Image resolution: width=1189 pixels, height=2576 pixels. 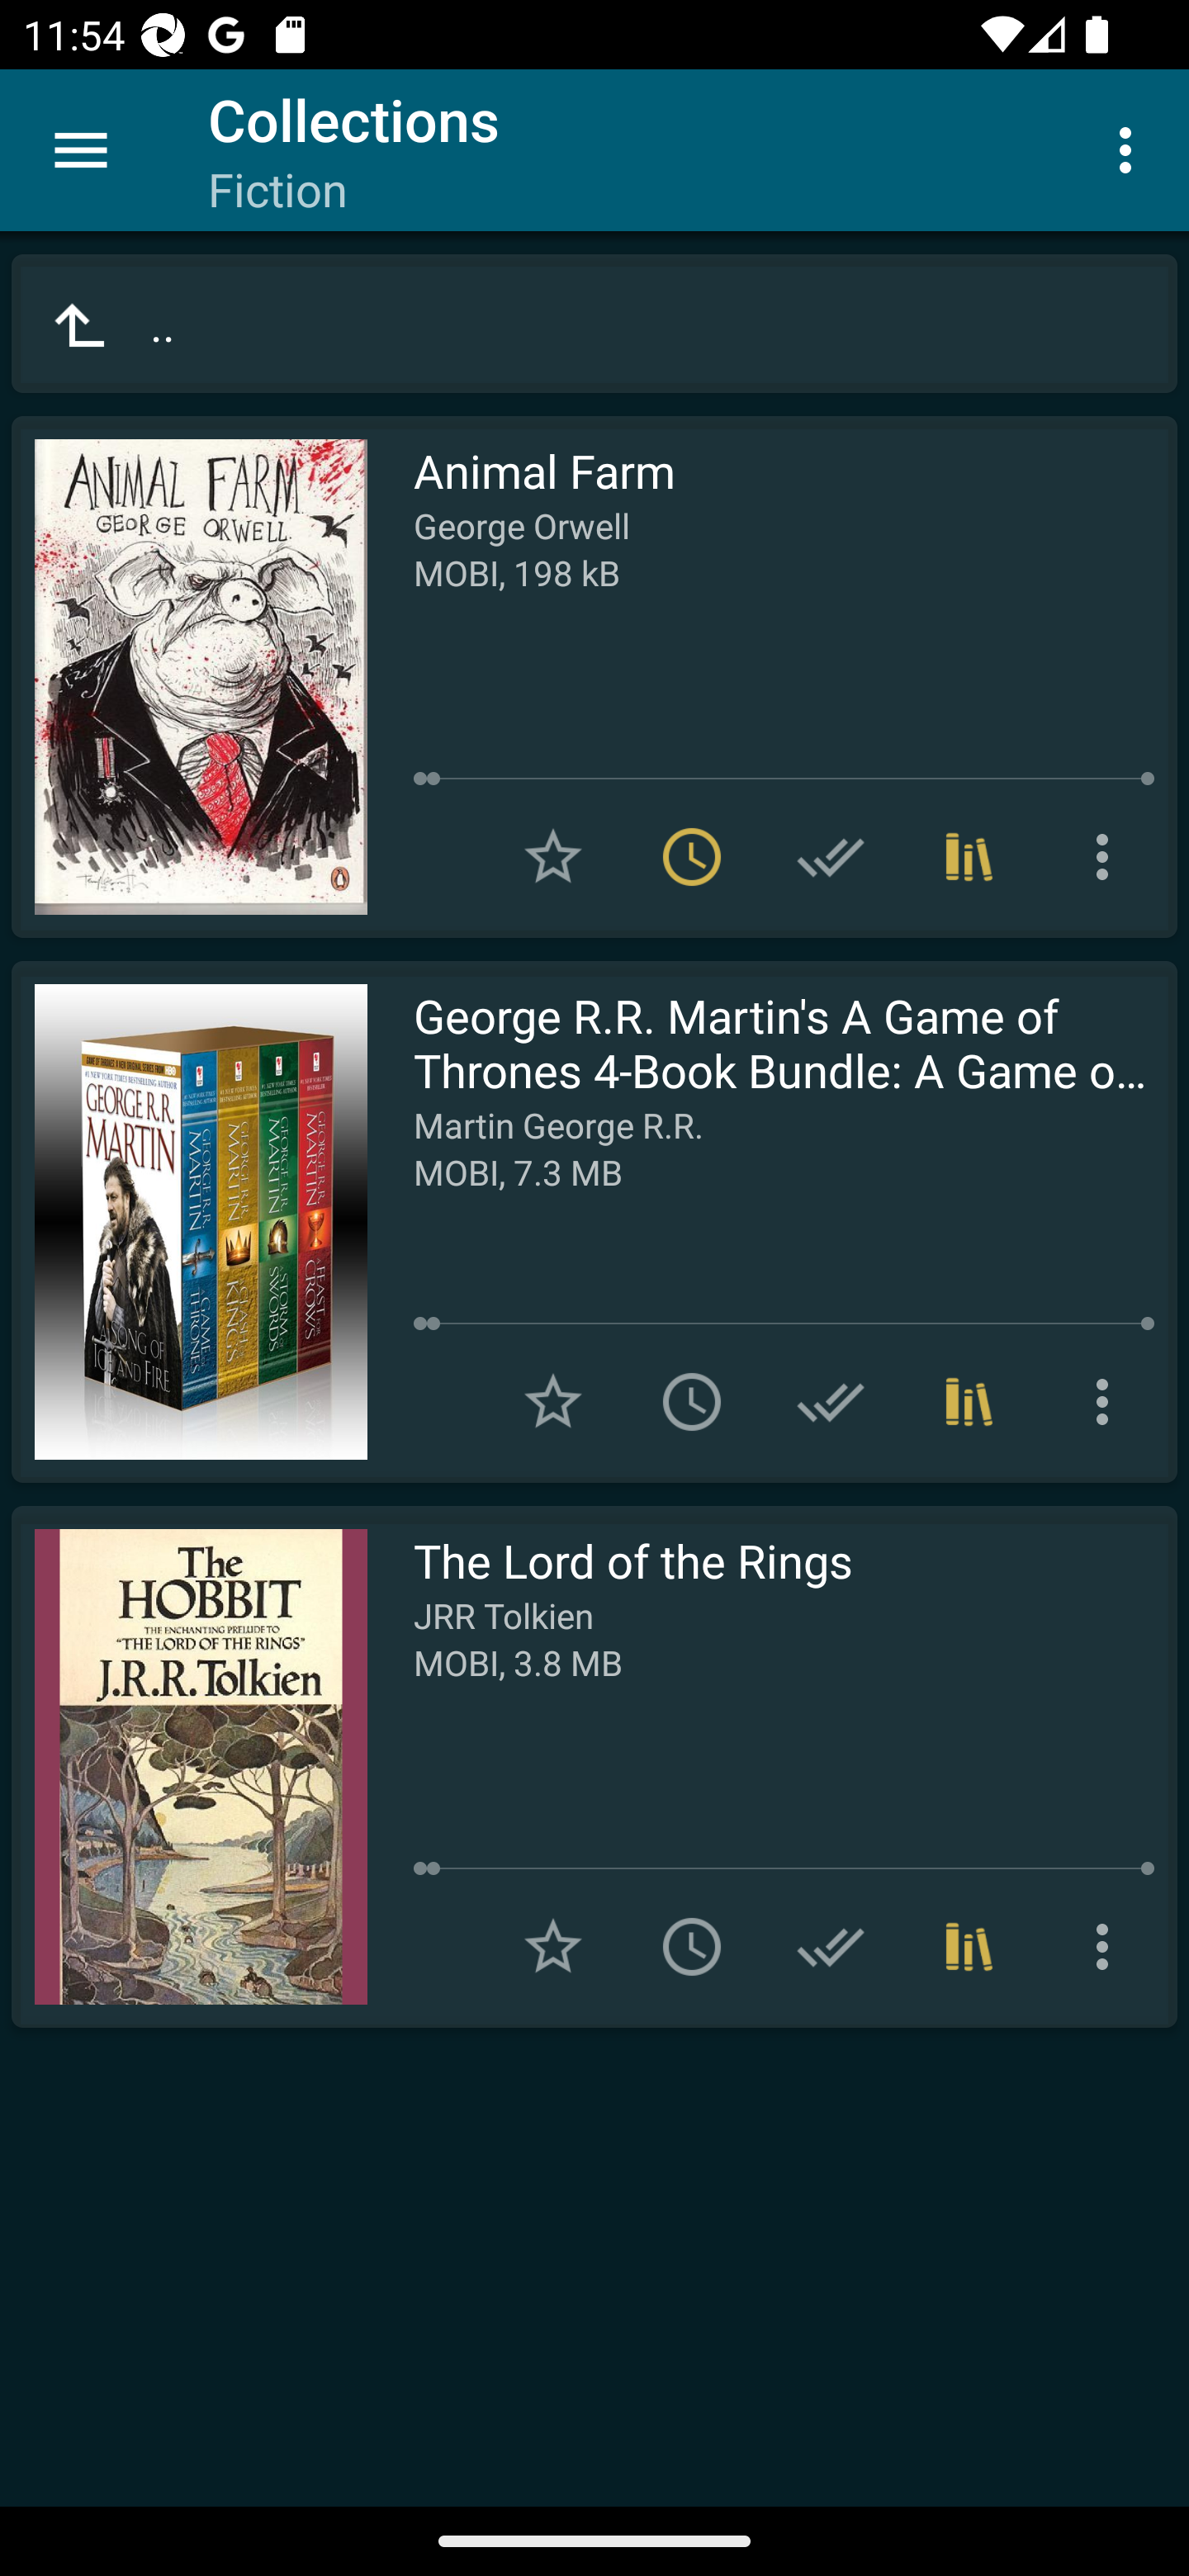 I want to click on More options, so click(x=1108, y=857).